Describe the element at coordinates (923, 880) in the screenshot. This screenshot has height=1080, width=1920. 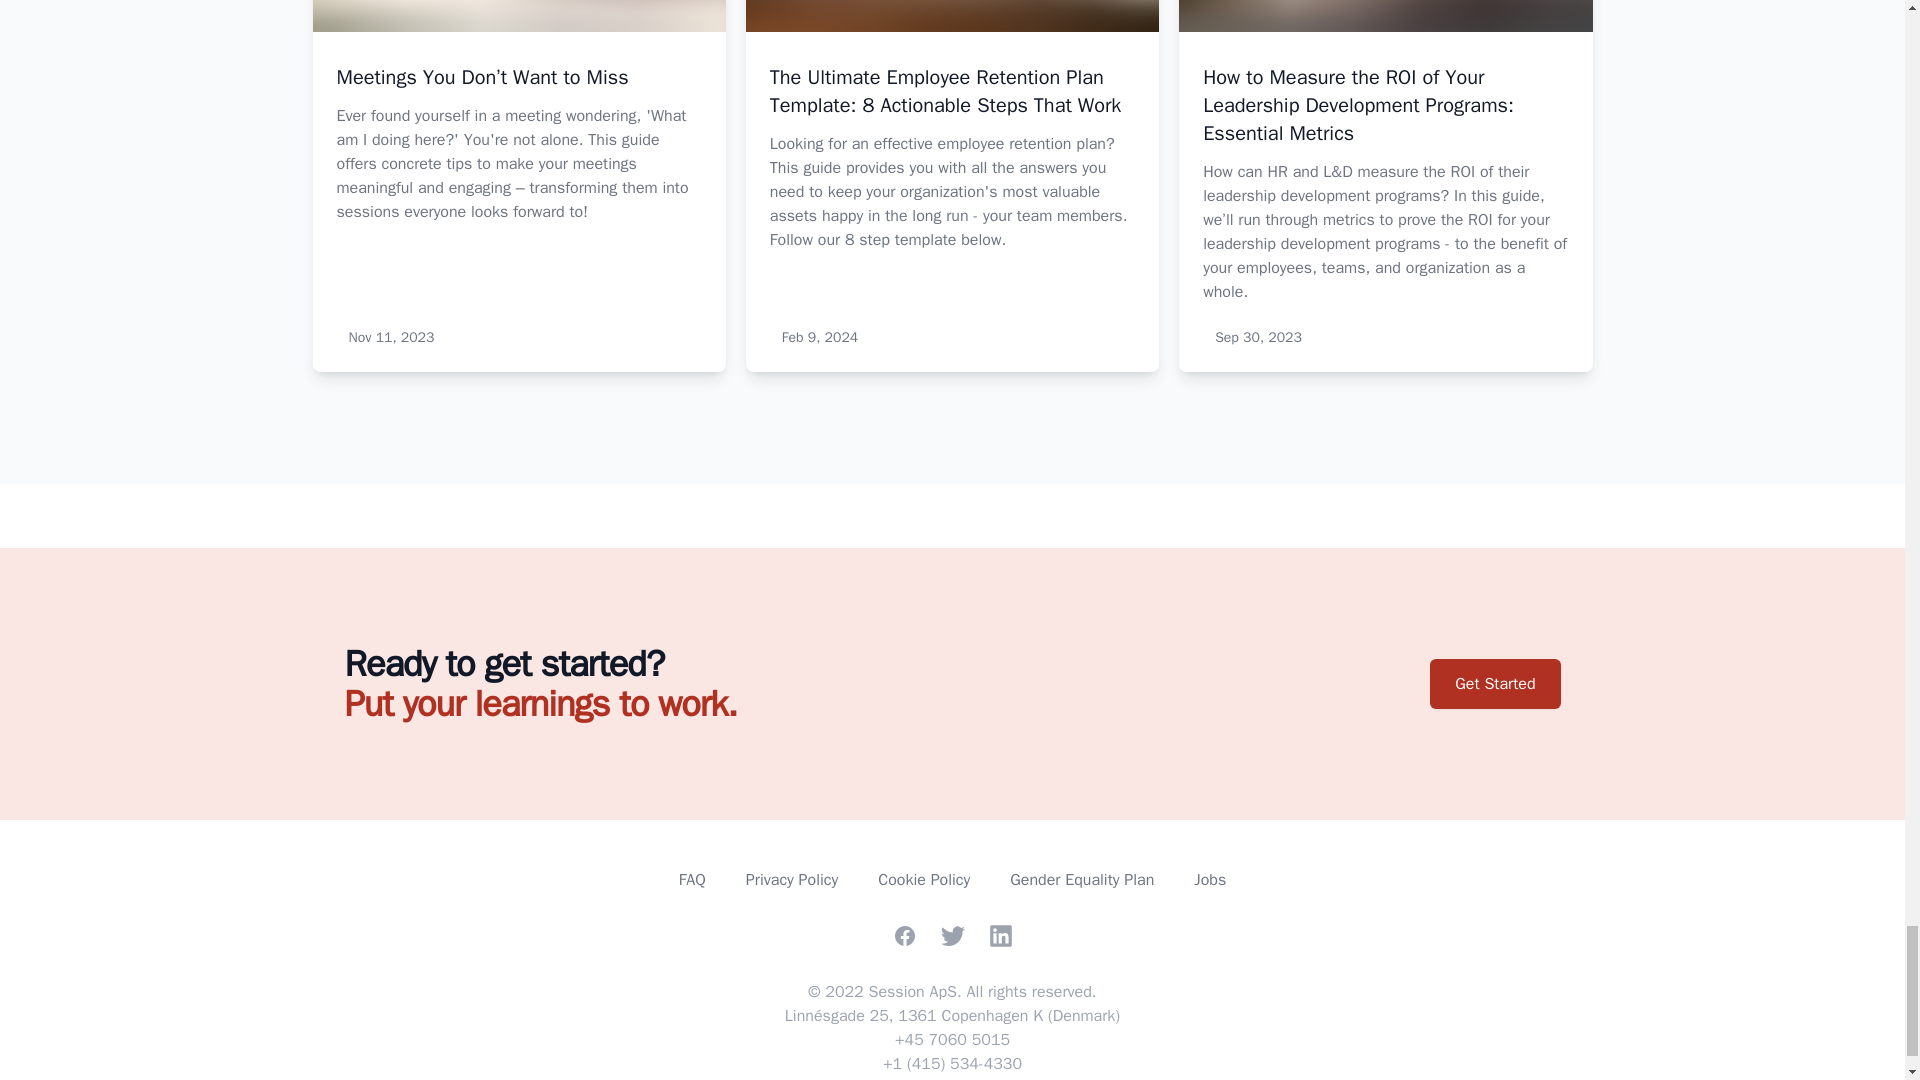
I see `Cookie Policy` at that location.